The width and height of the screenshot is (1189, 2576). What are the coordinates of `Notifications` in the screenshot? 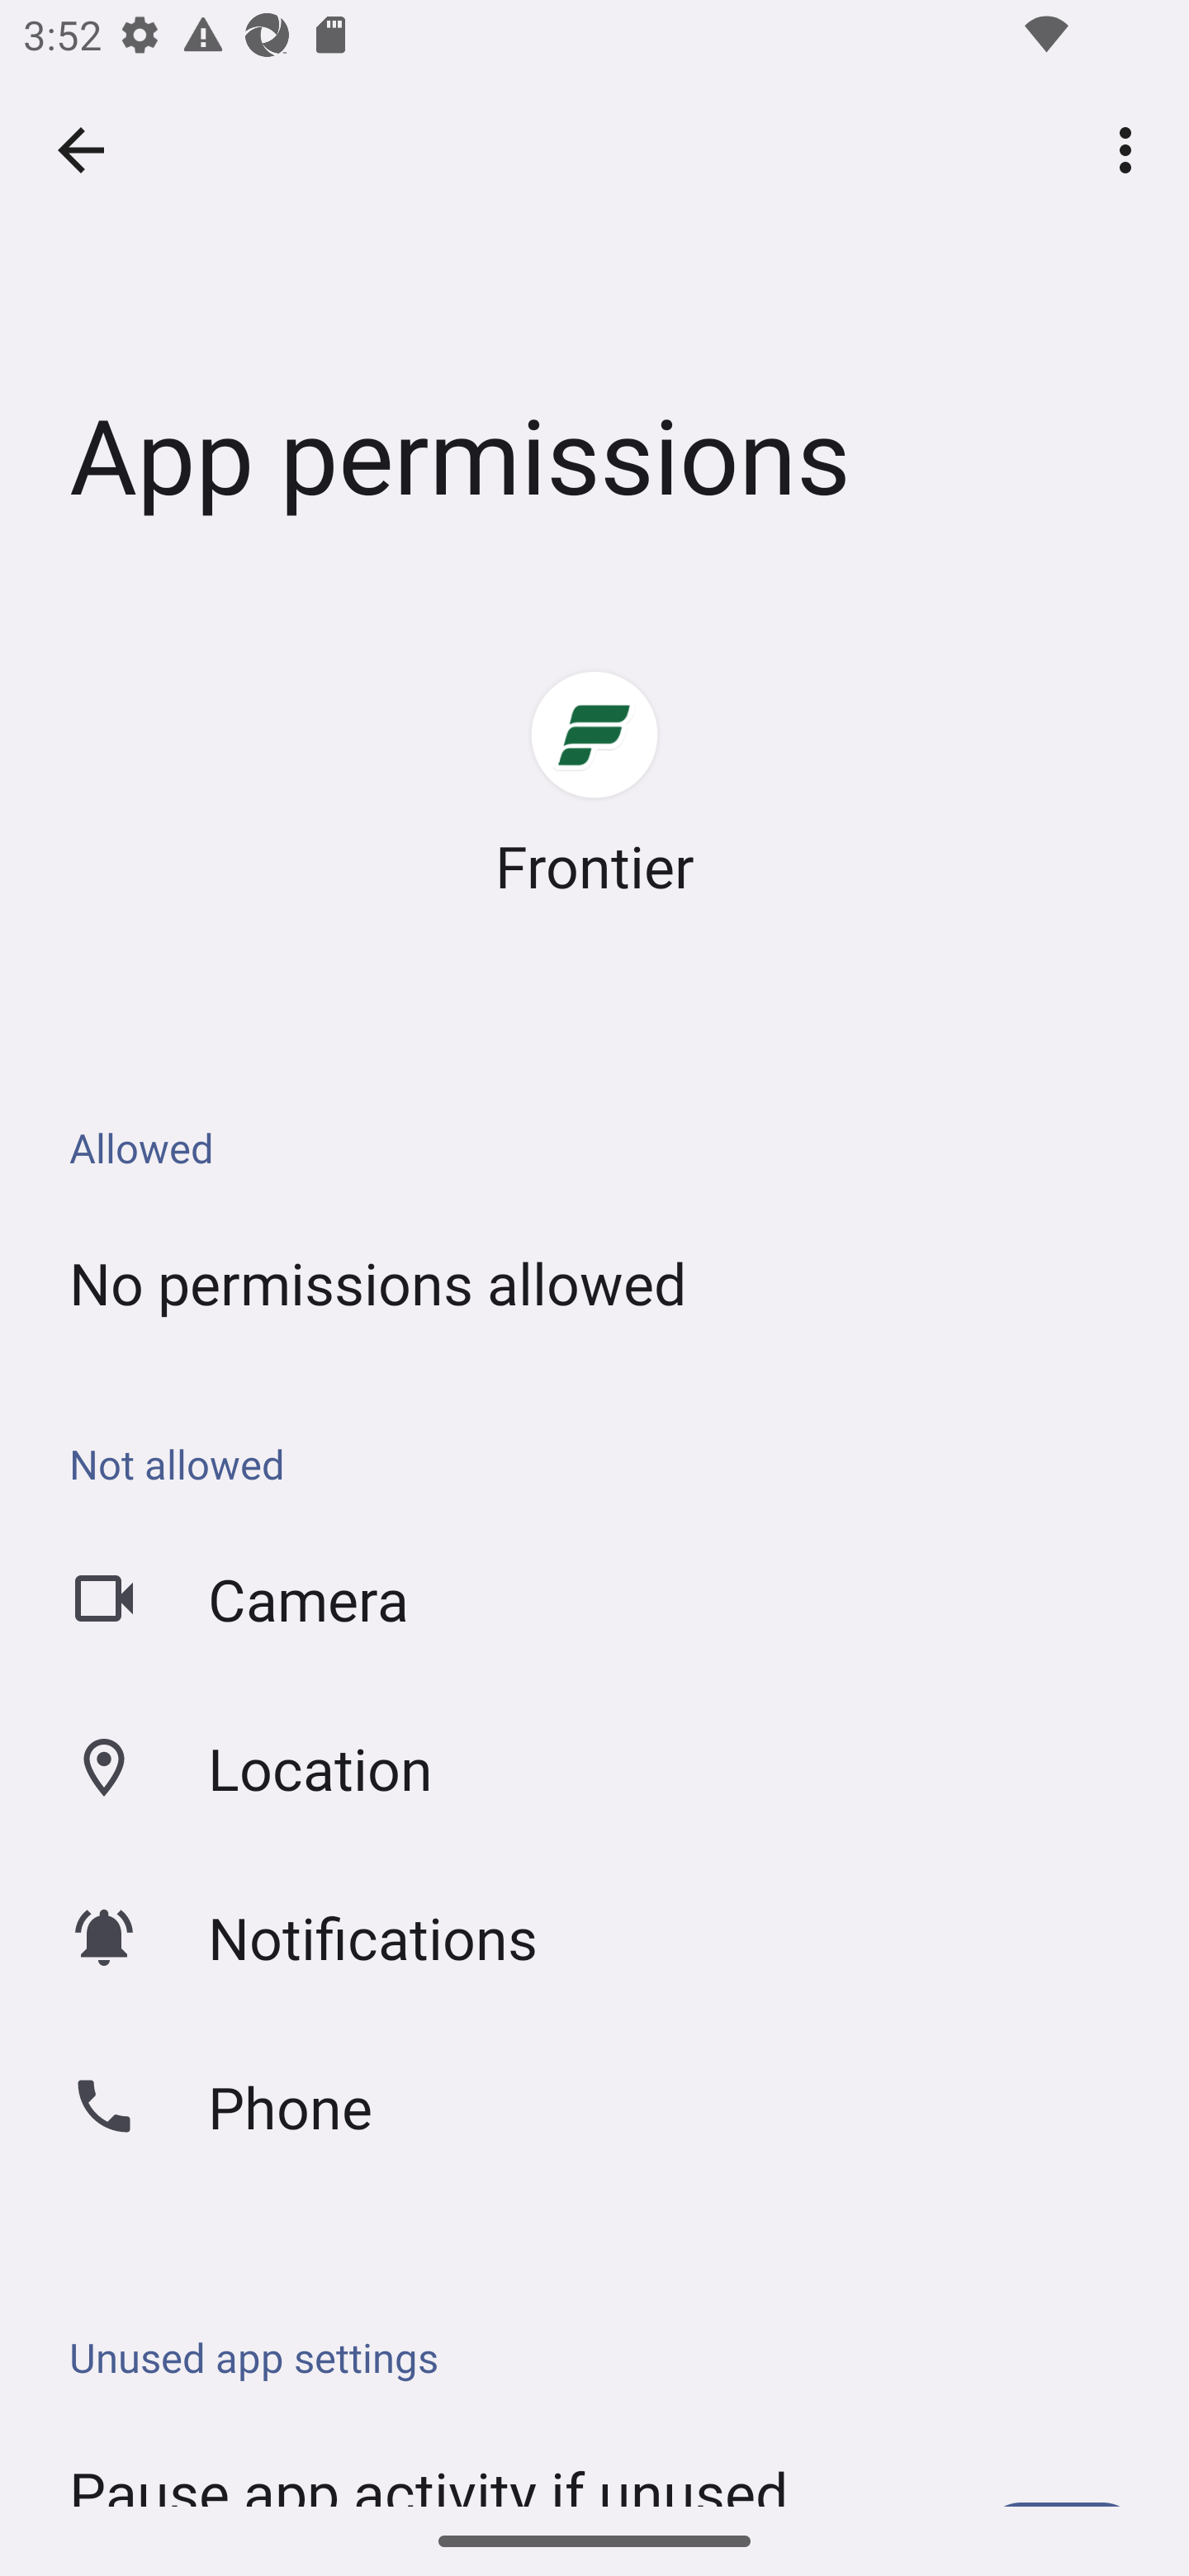 It's located at (594, 1937).